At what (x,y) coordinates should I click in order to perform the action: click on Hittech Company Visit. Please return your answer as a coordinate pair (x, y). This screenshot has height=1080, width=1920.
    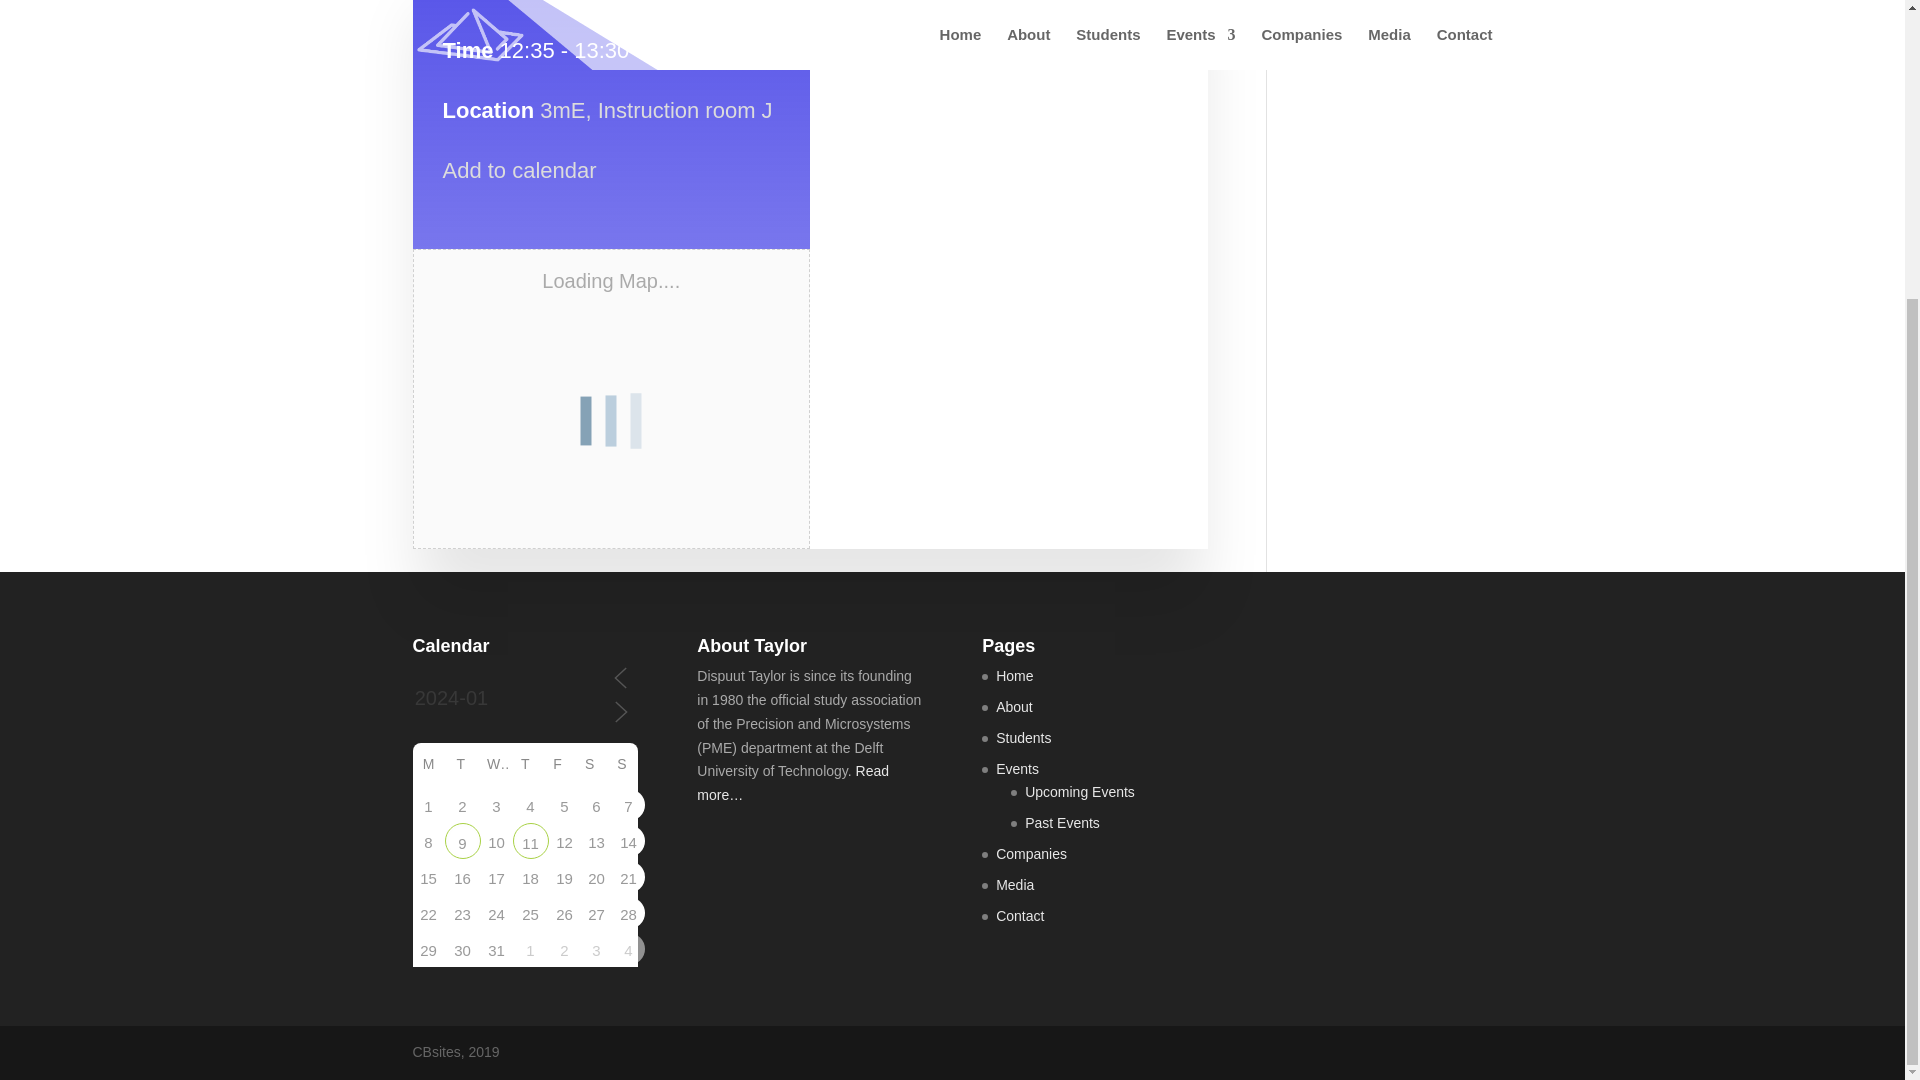
    Looking at the image, I should click on (462, 841).